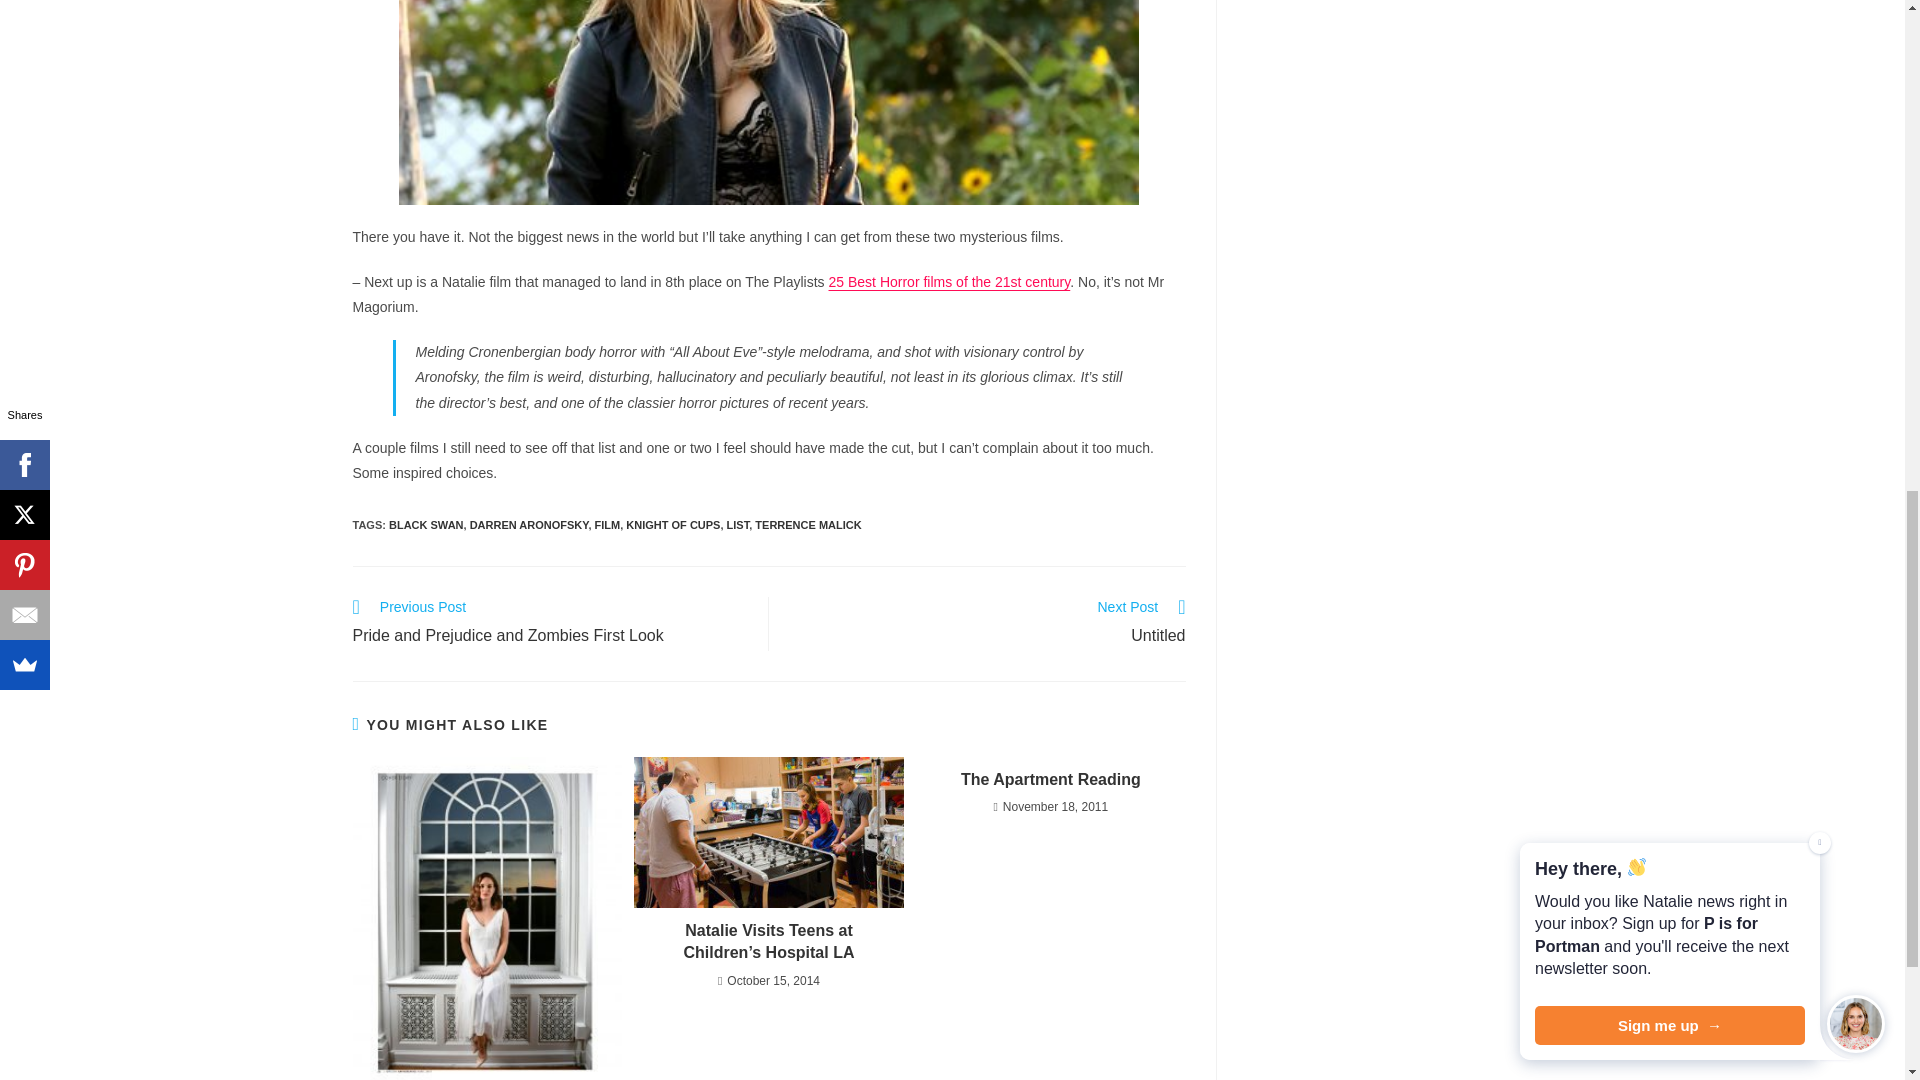 This screenshot has height=1080, width=1920. What do you see at coordinates (950, 282) in the screenshot?
I see `The Apartment Reading` at bounding box center [950, 282].